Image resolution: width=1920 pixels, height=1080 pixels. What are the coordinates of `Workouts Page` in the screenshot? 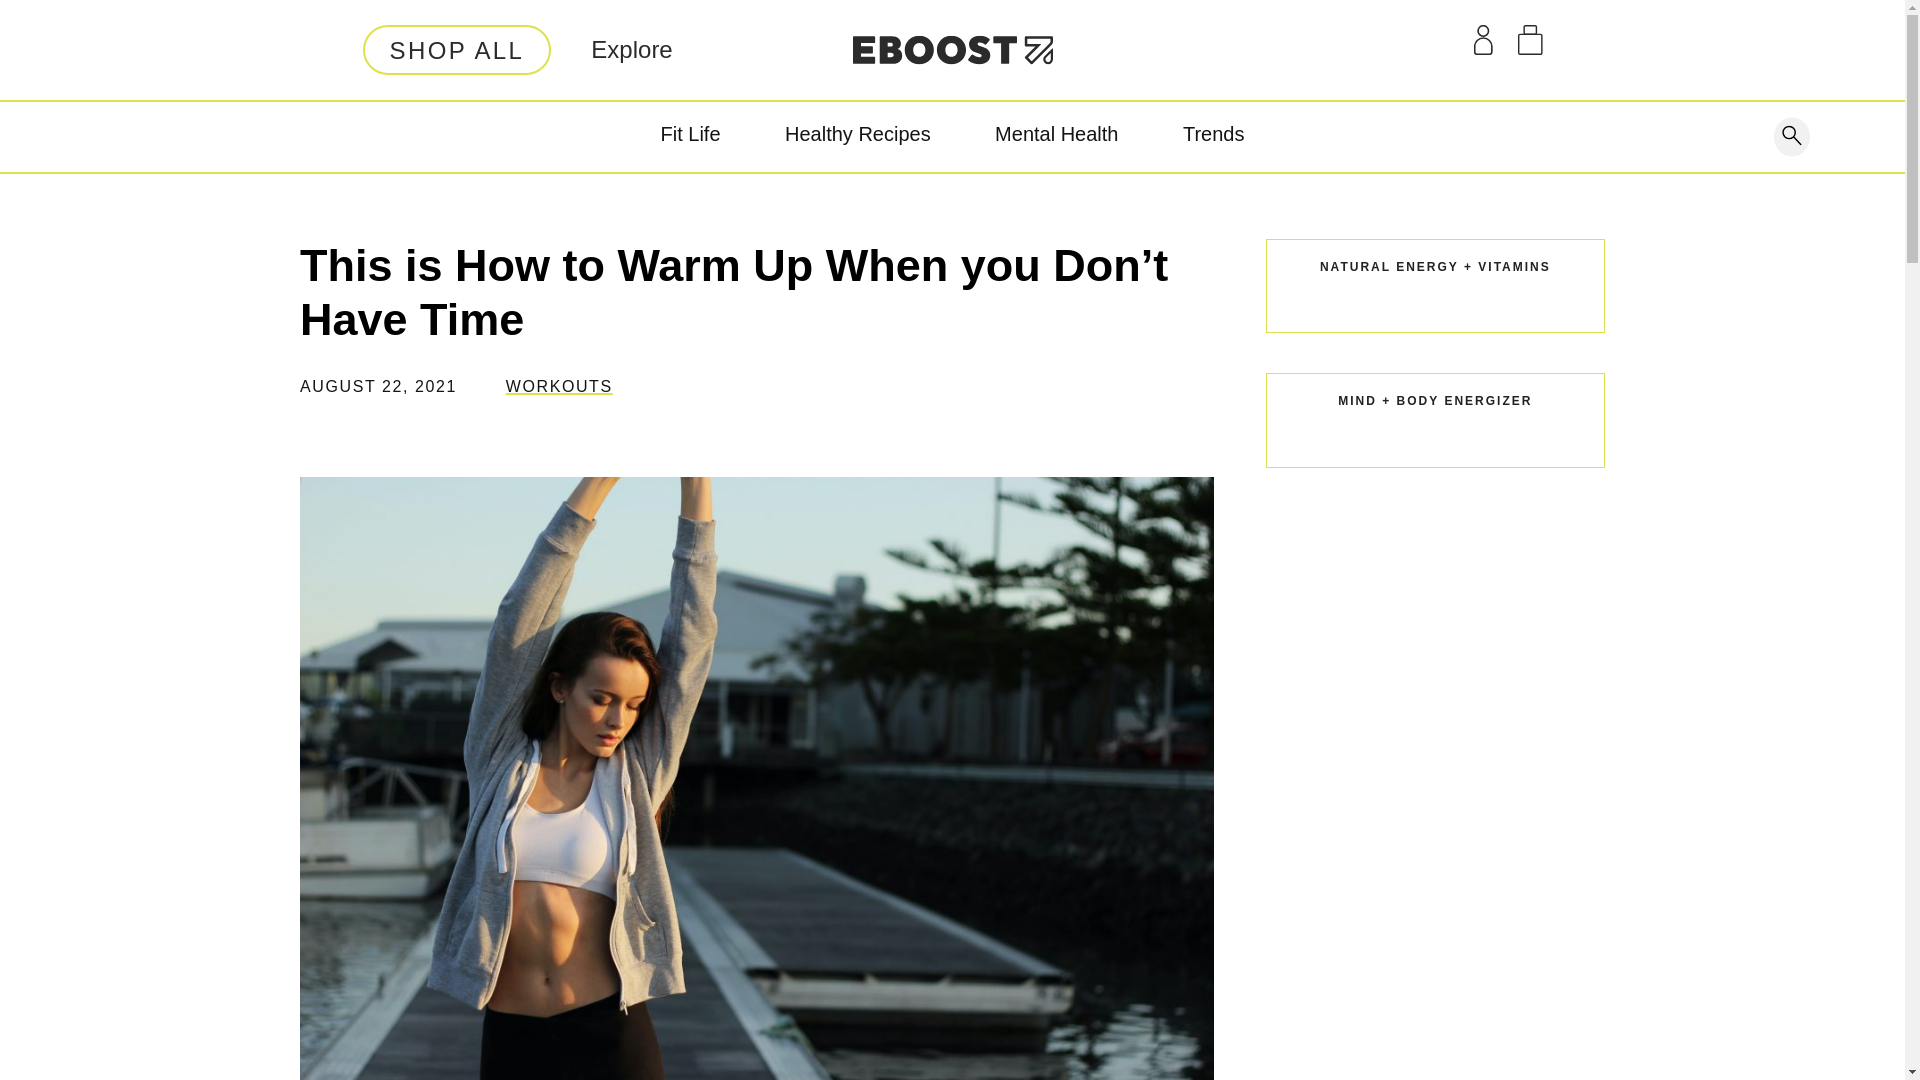 It's located at (559, 386).